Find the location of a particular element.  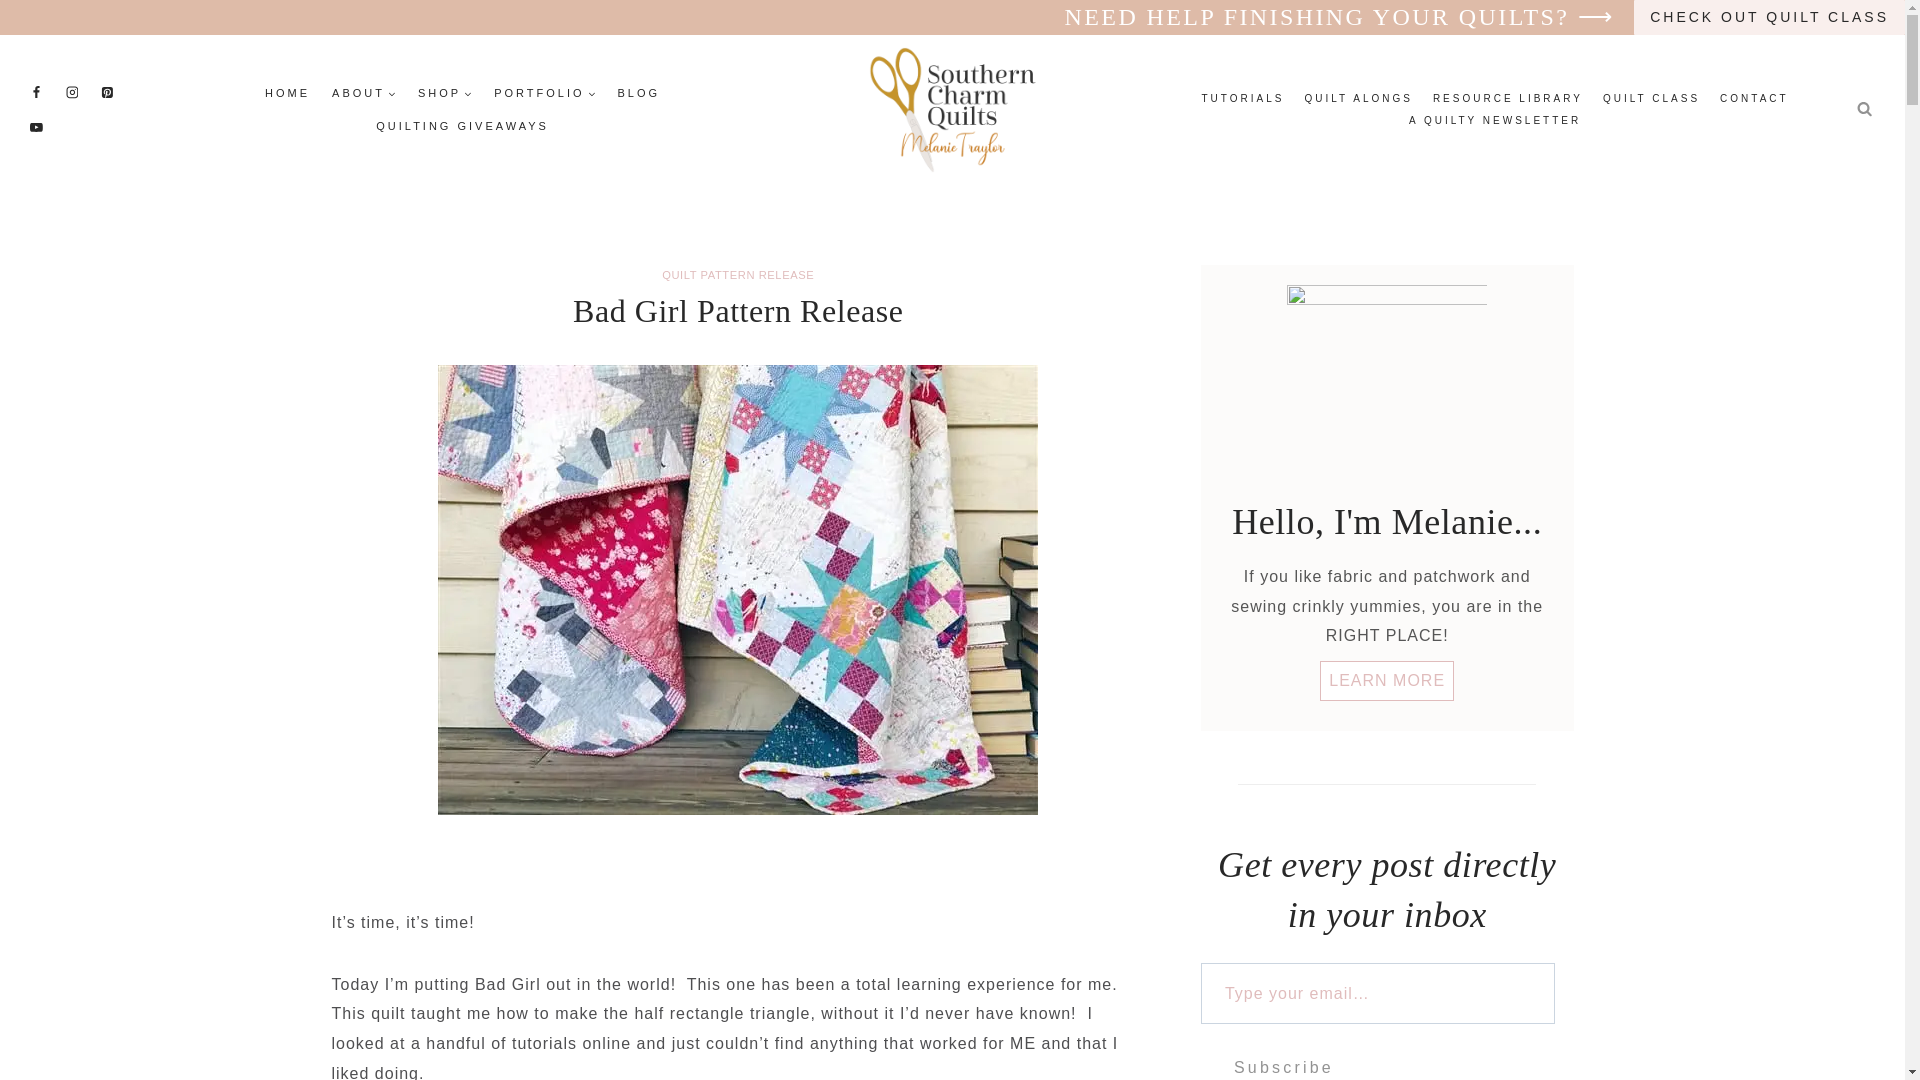

PORTFOLIO is located at coordinates (544, 92).